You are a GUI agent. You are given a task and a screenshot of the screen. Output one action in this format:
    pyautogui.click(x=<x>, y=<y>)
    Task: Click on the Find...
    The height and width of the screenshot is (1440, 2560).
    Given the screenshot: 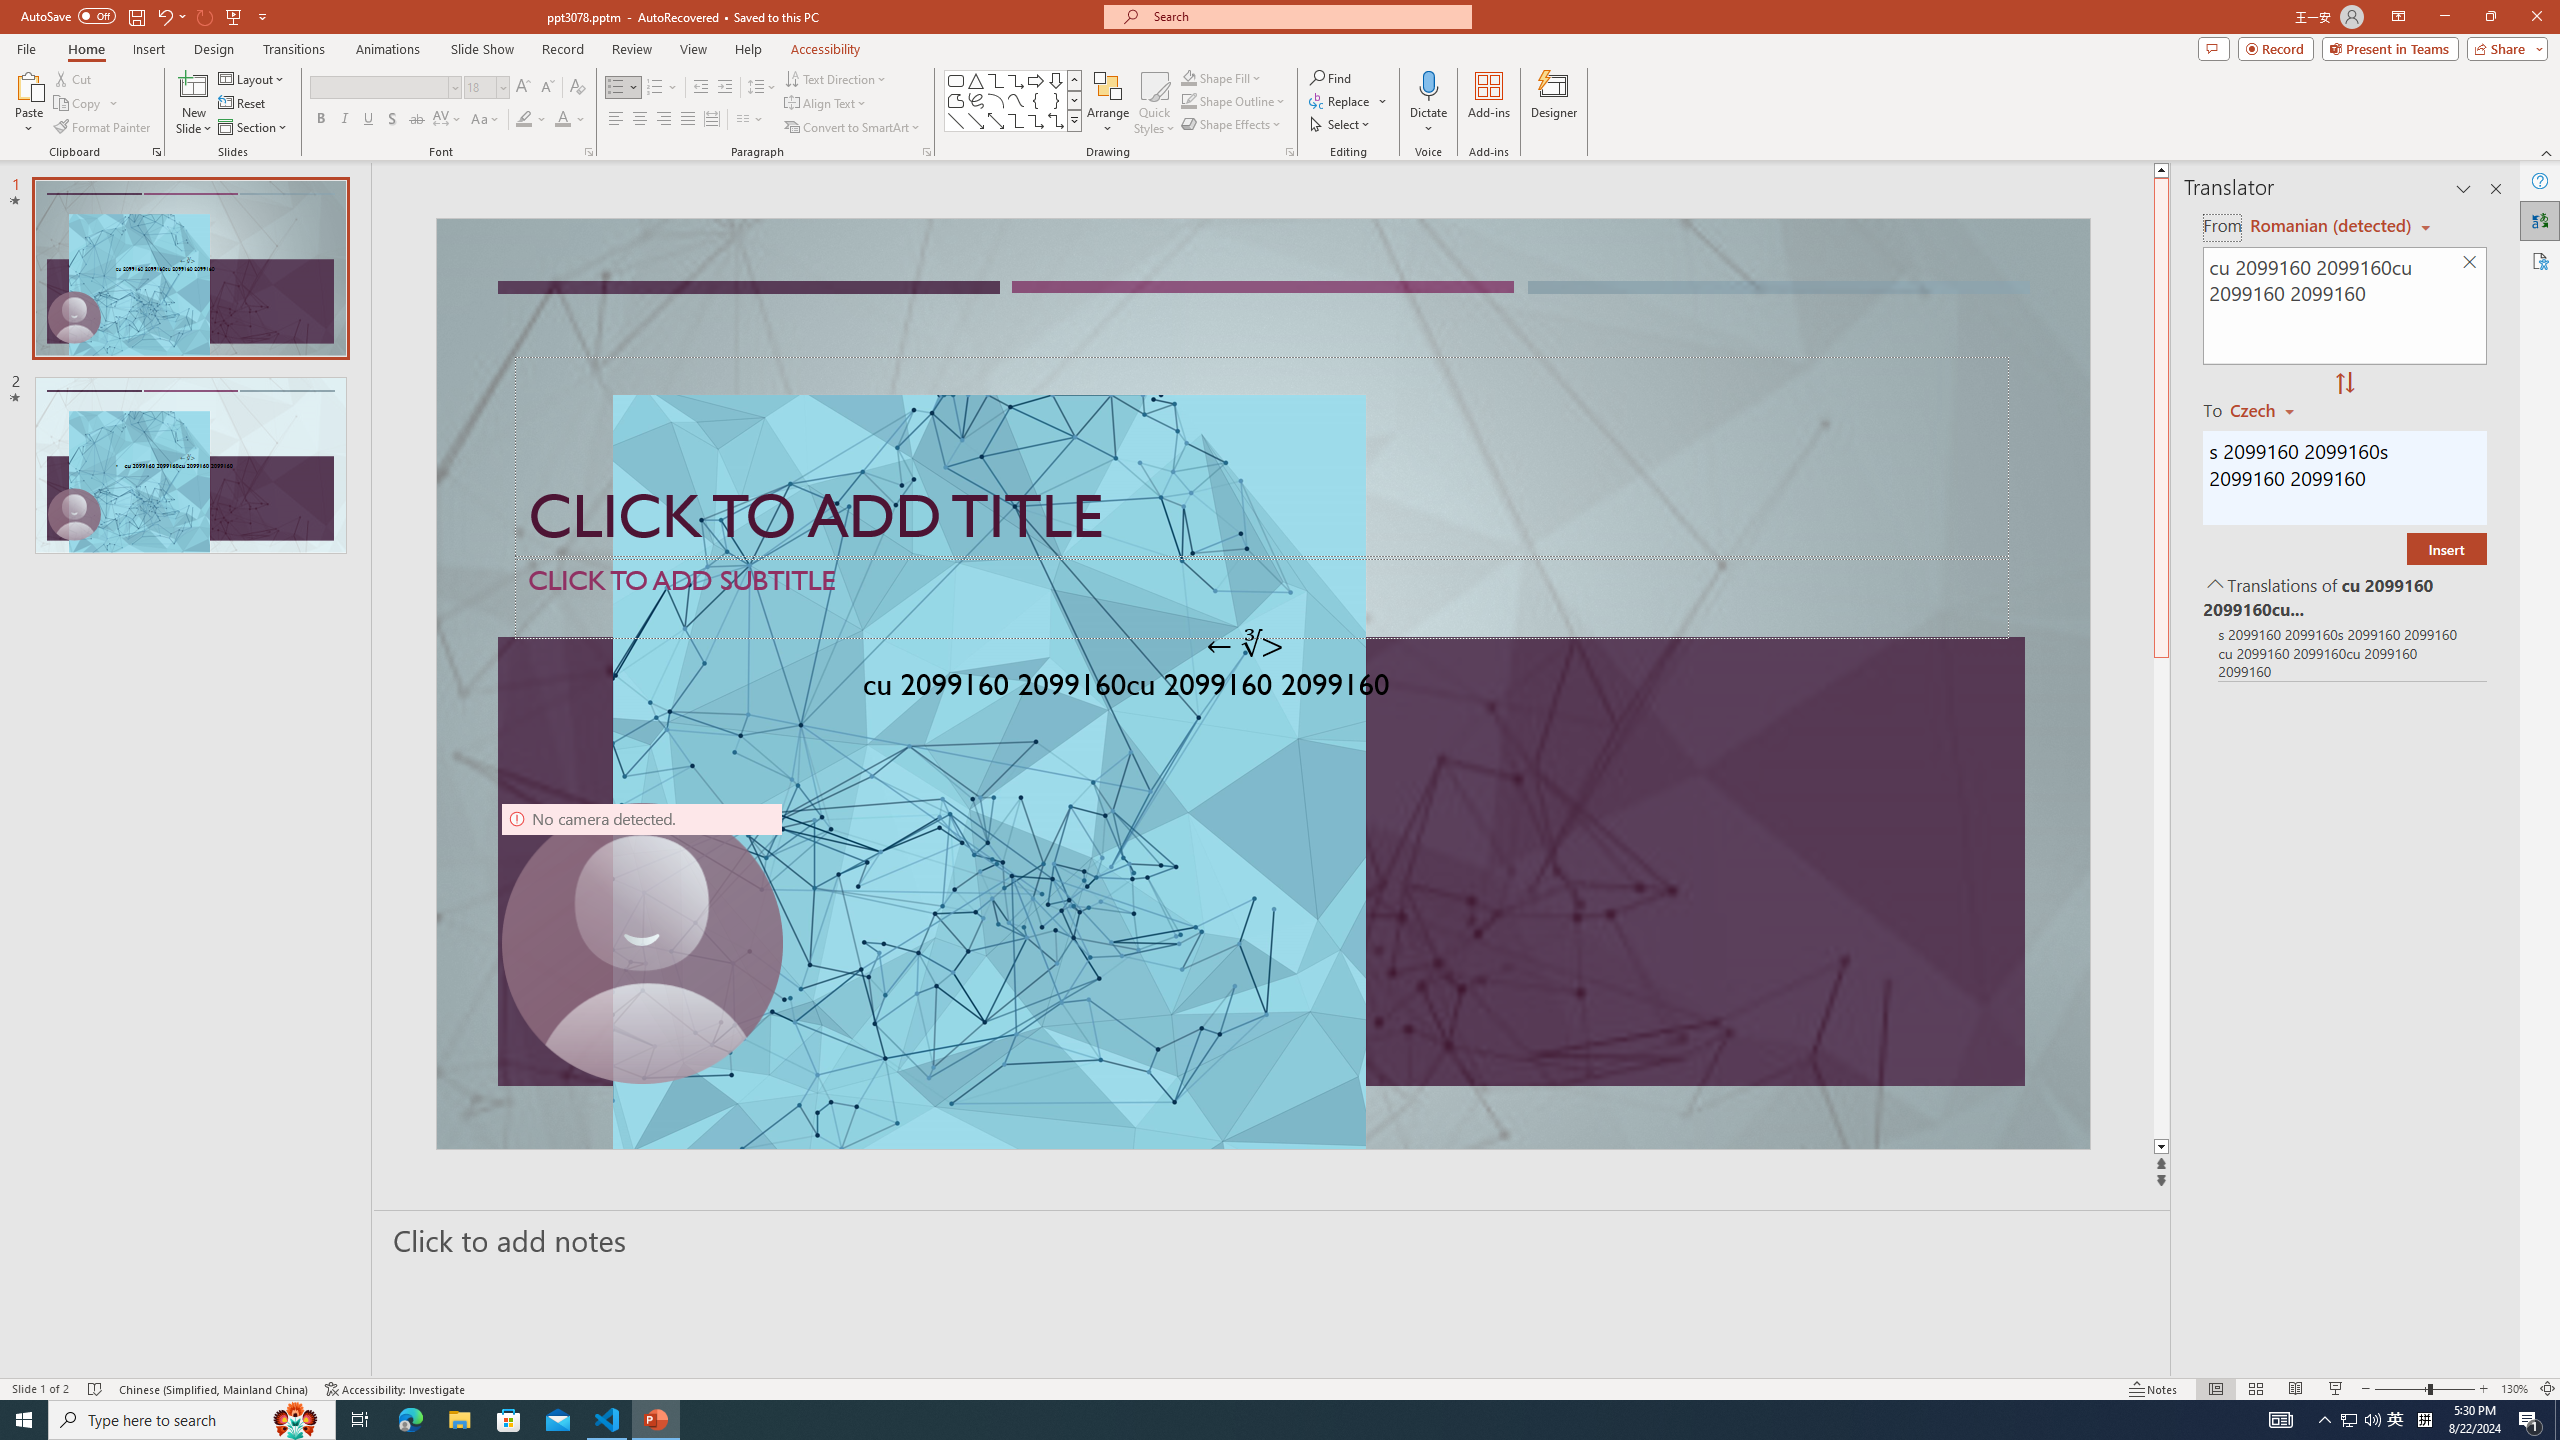 What is the action you would take?
    pyautogui.click(x=1330, y=78)
    